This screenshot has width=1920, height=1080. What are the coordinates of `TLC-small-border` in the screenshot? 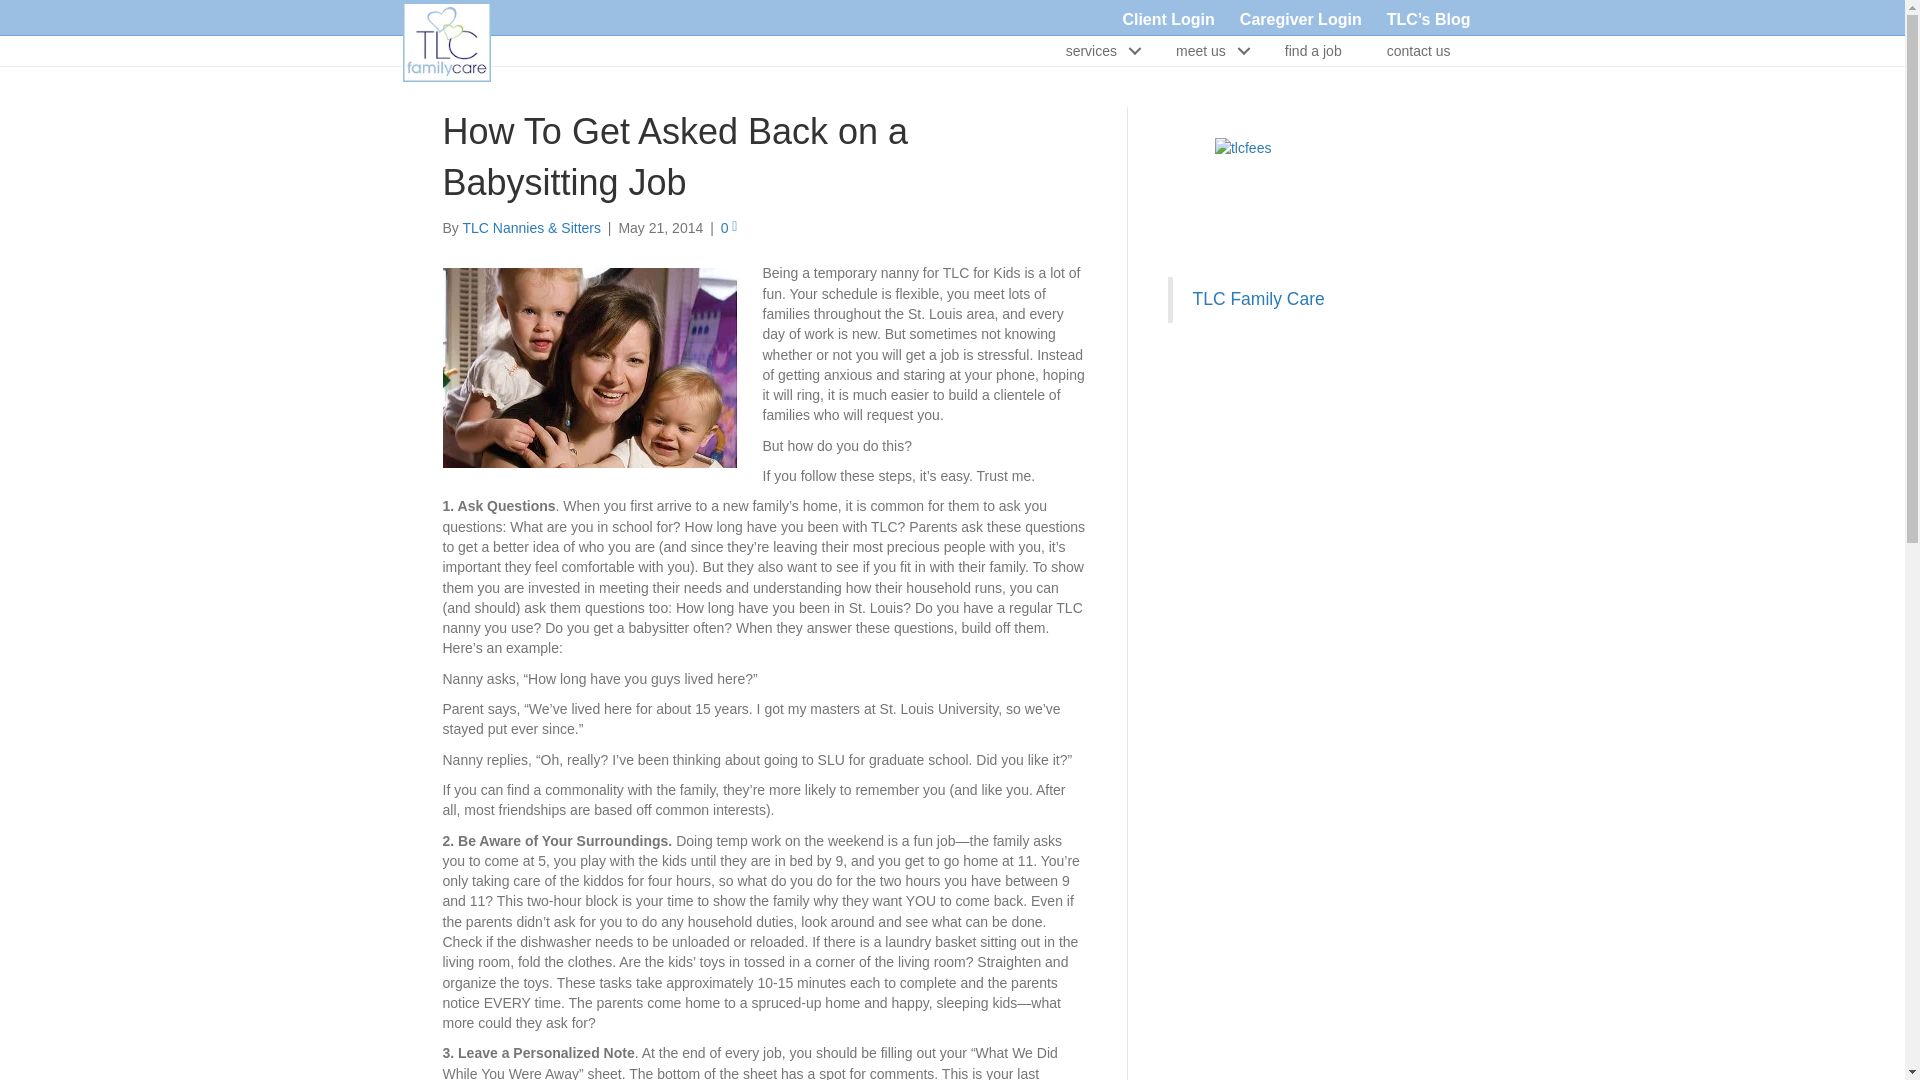 It's located at (445, 43).